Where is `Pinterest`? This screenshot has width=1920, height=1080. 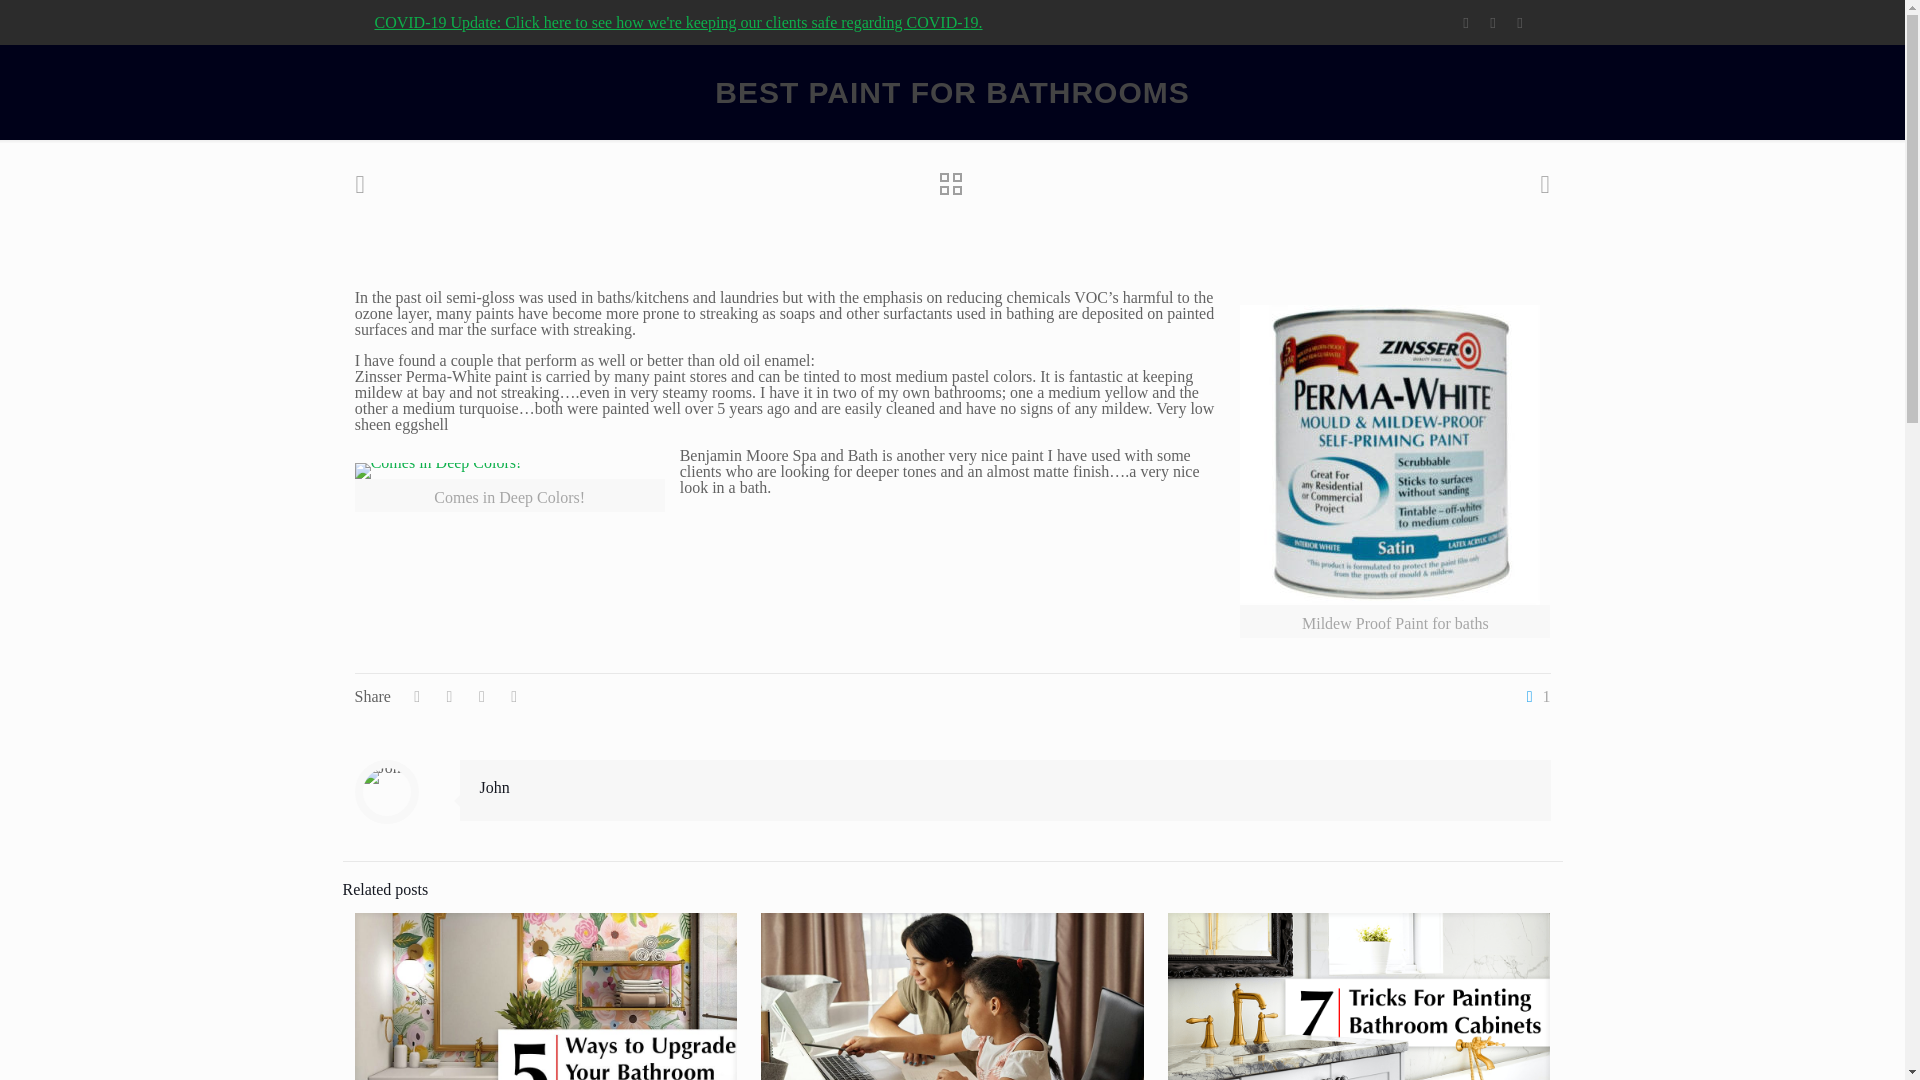
Pinterest is located at coordinates (1492, 23).